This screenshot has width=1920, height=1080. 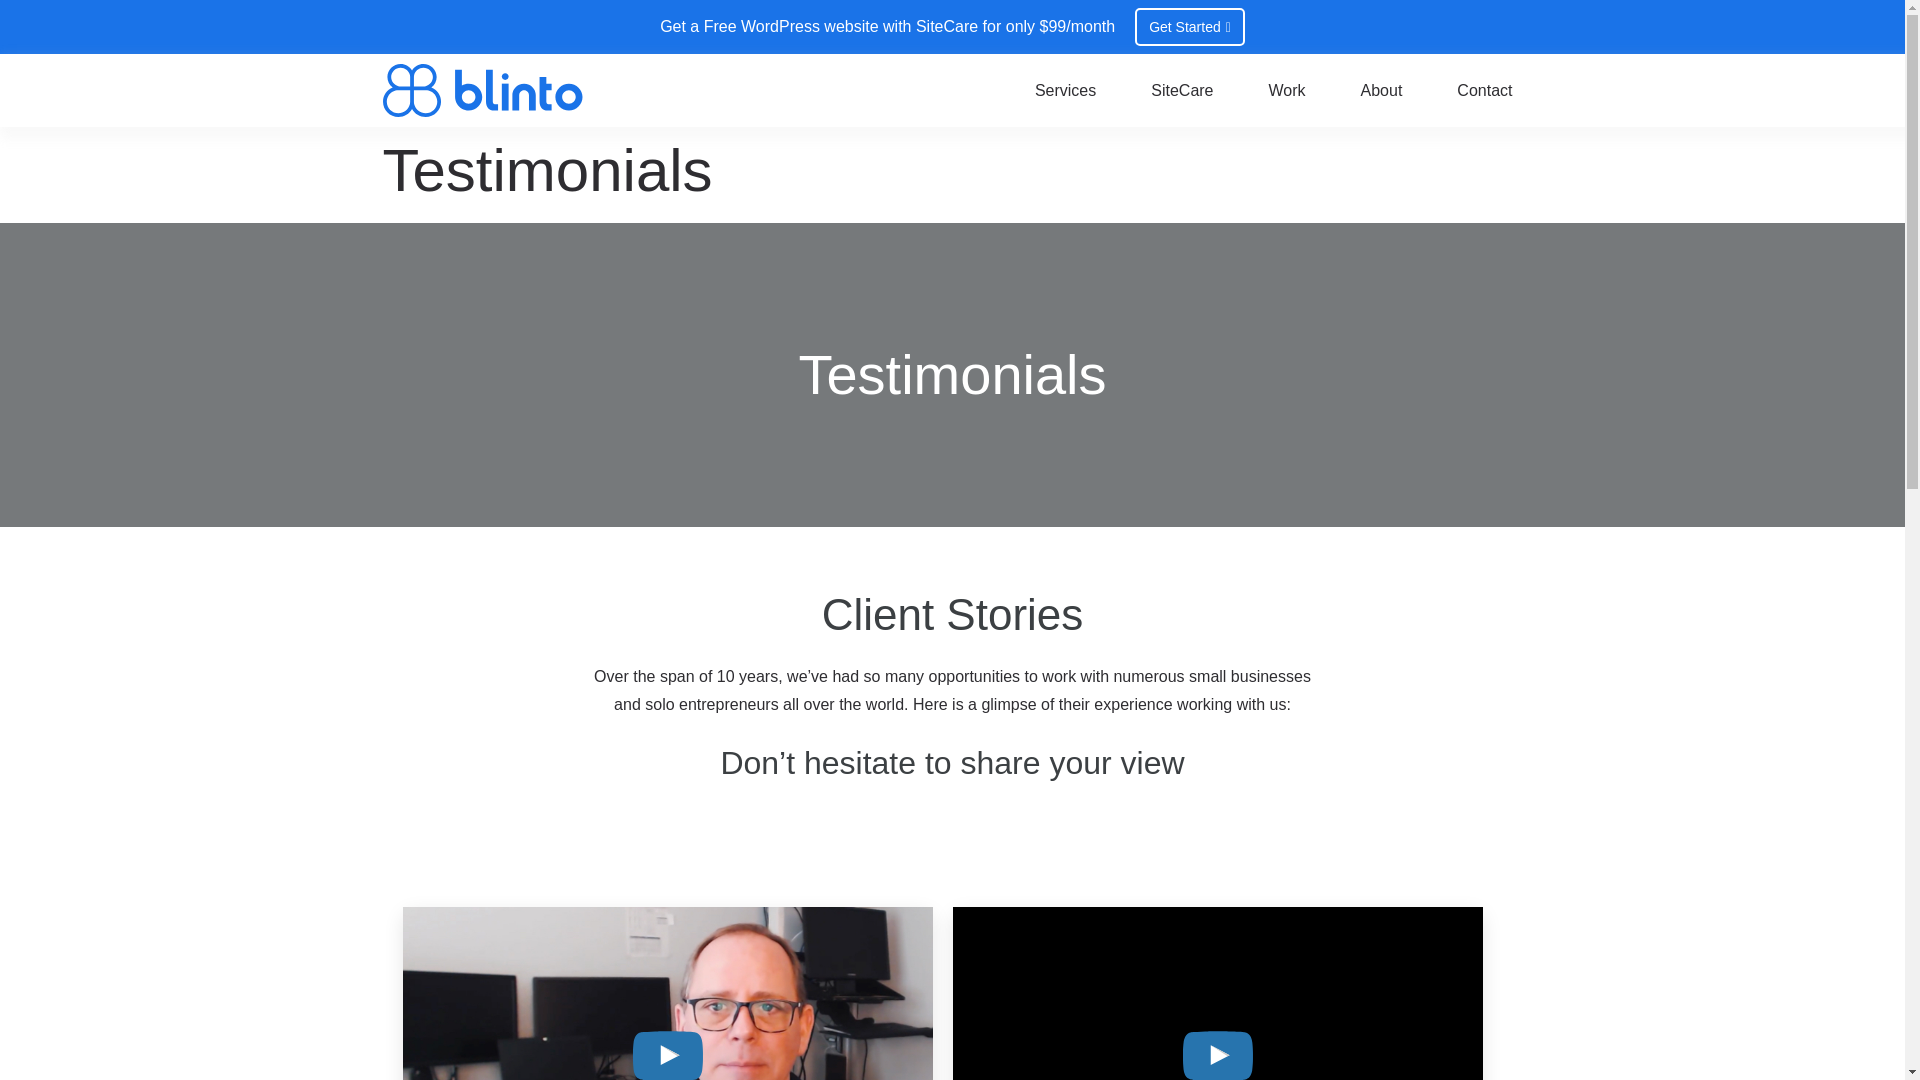 What do you see at coordinates (1182, 91) in the screenshot?
I see `SiteCare` at bounding box center [1182, 91].